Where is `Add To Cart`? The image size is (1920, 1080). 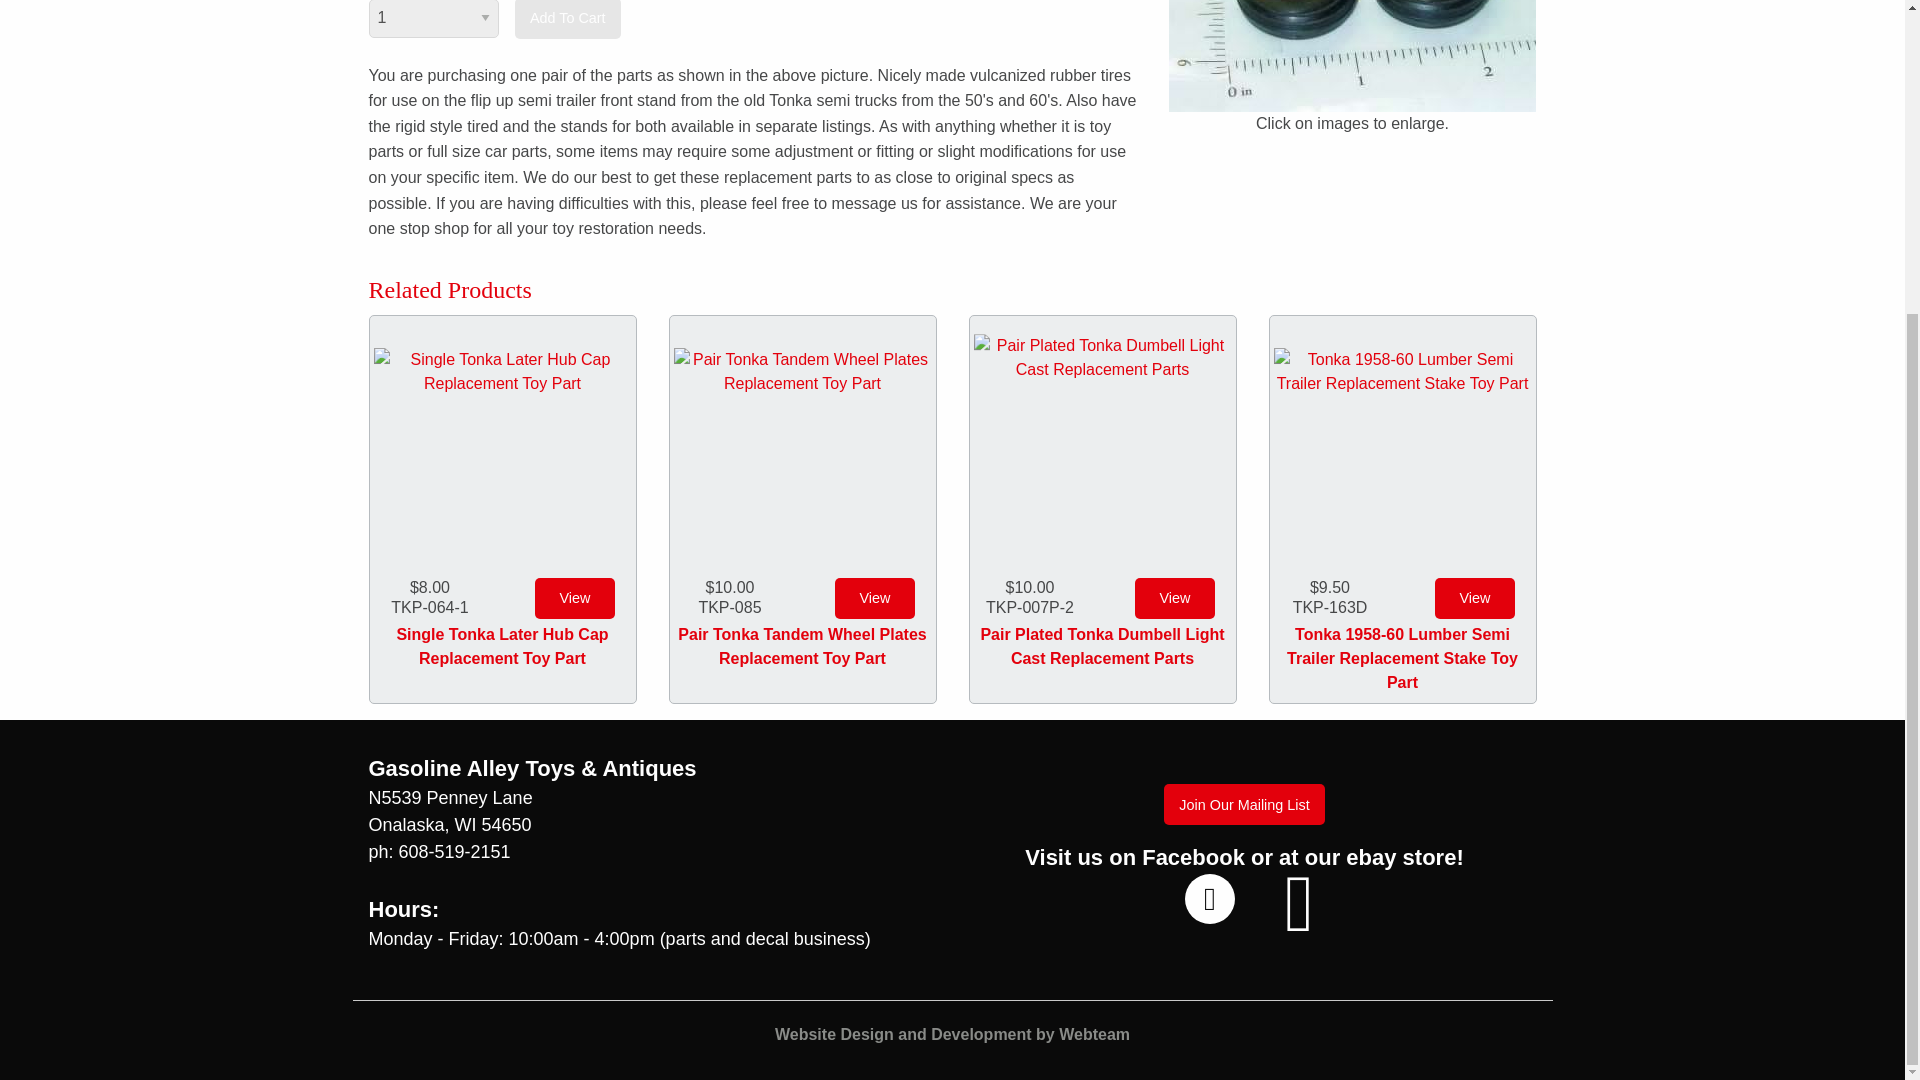 Add To Cart is located at coordinates (567, 19).